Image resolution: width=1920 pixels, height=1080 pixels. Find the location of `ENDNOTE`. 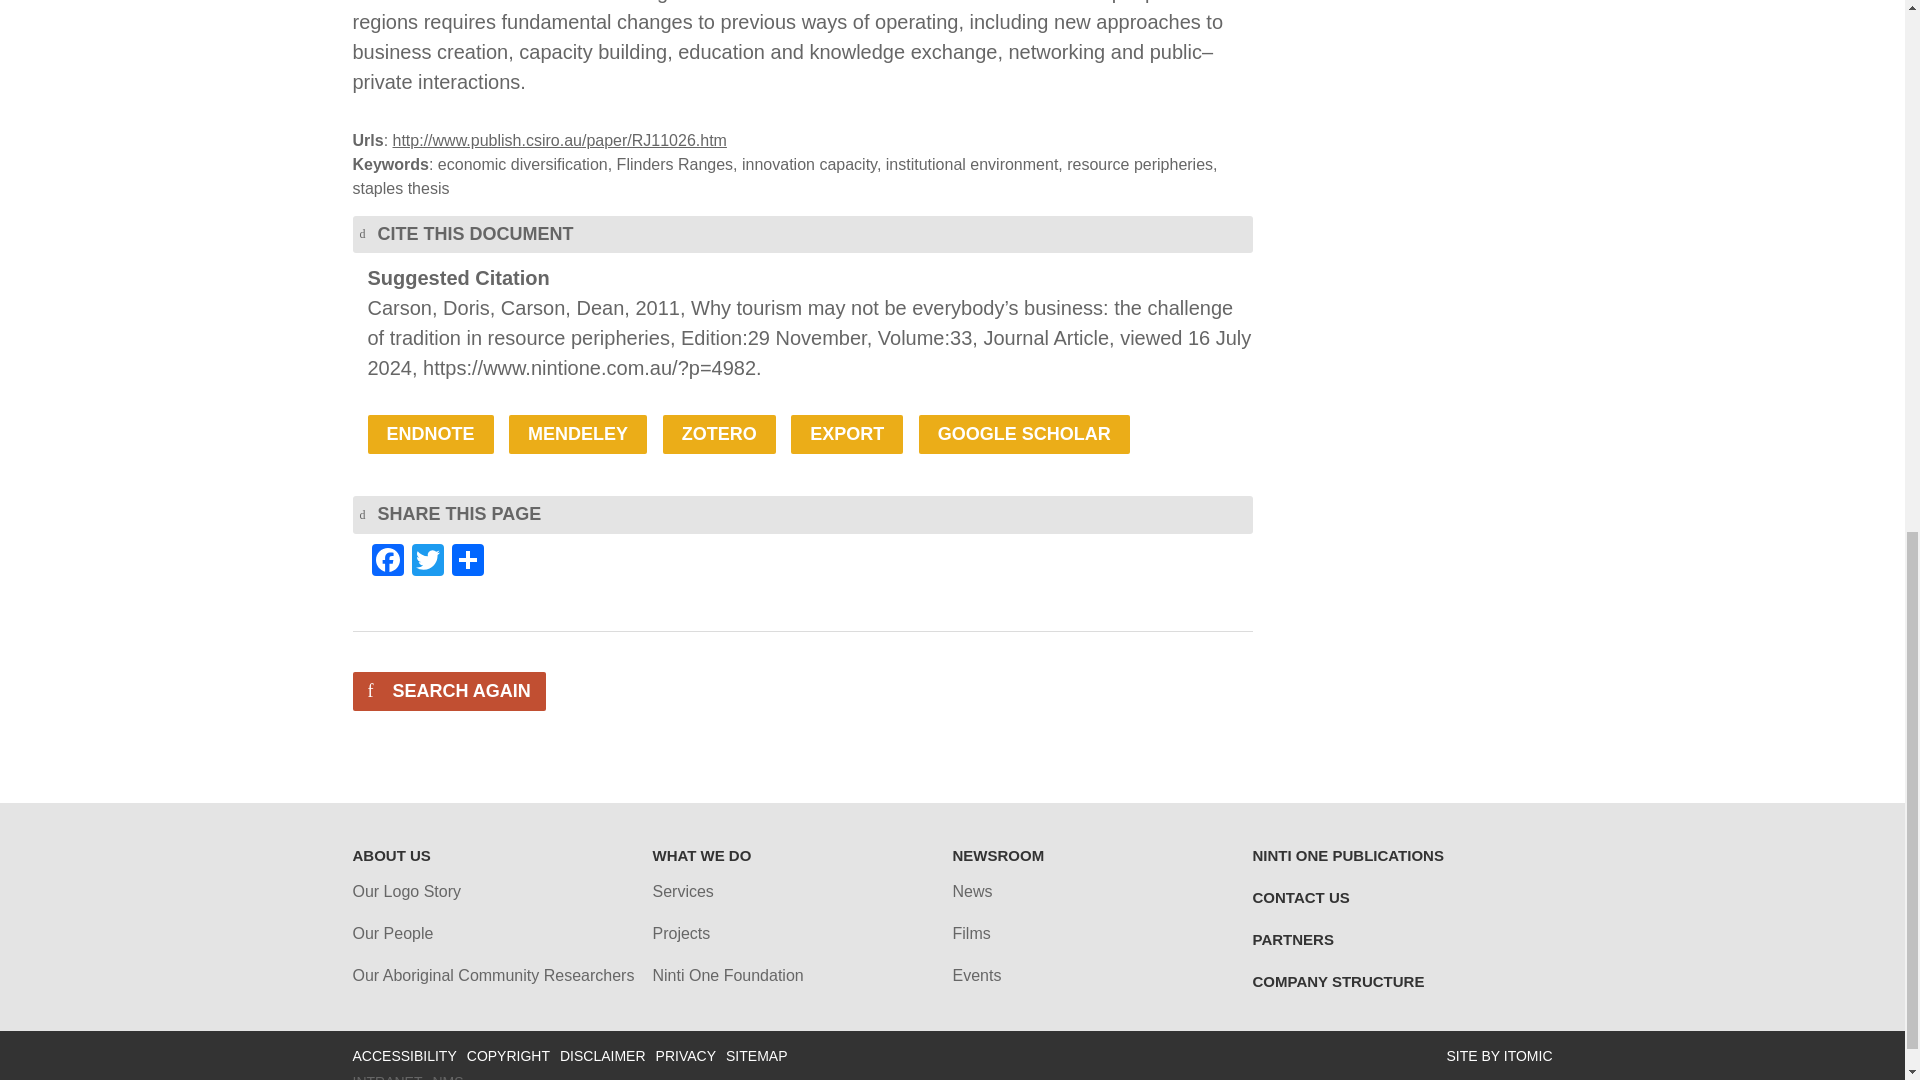

ENDNOTE is located at coordinates (430, 434).